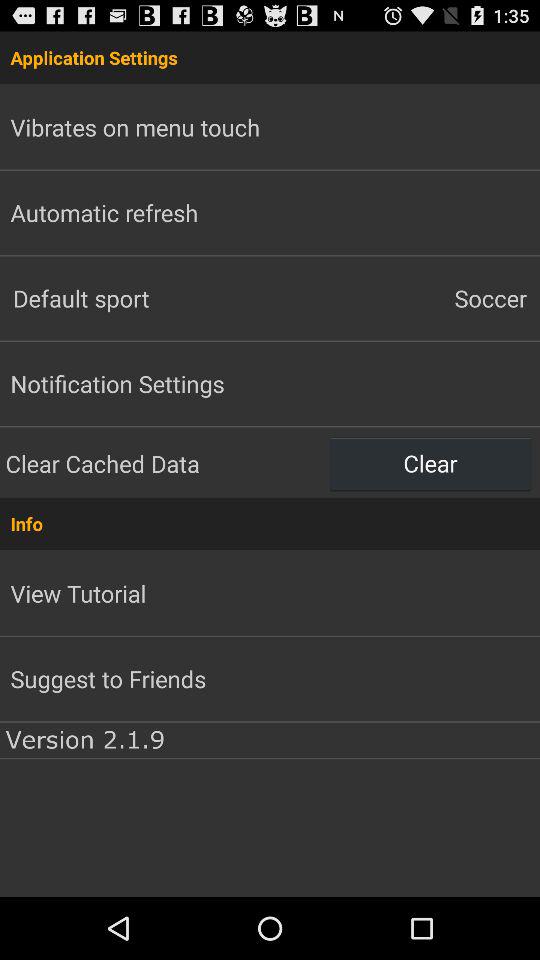  Describe the element at coordinates (405, 298) in the screenshot. I see `turn off item below application settings` at that location.